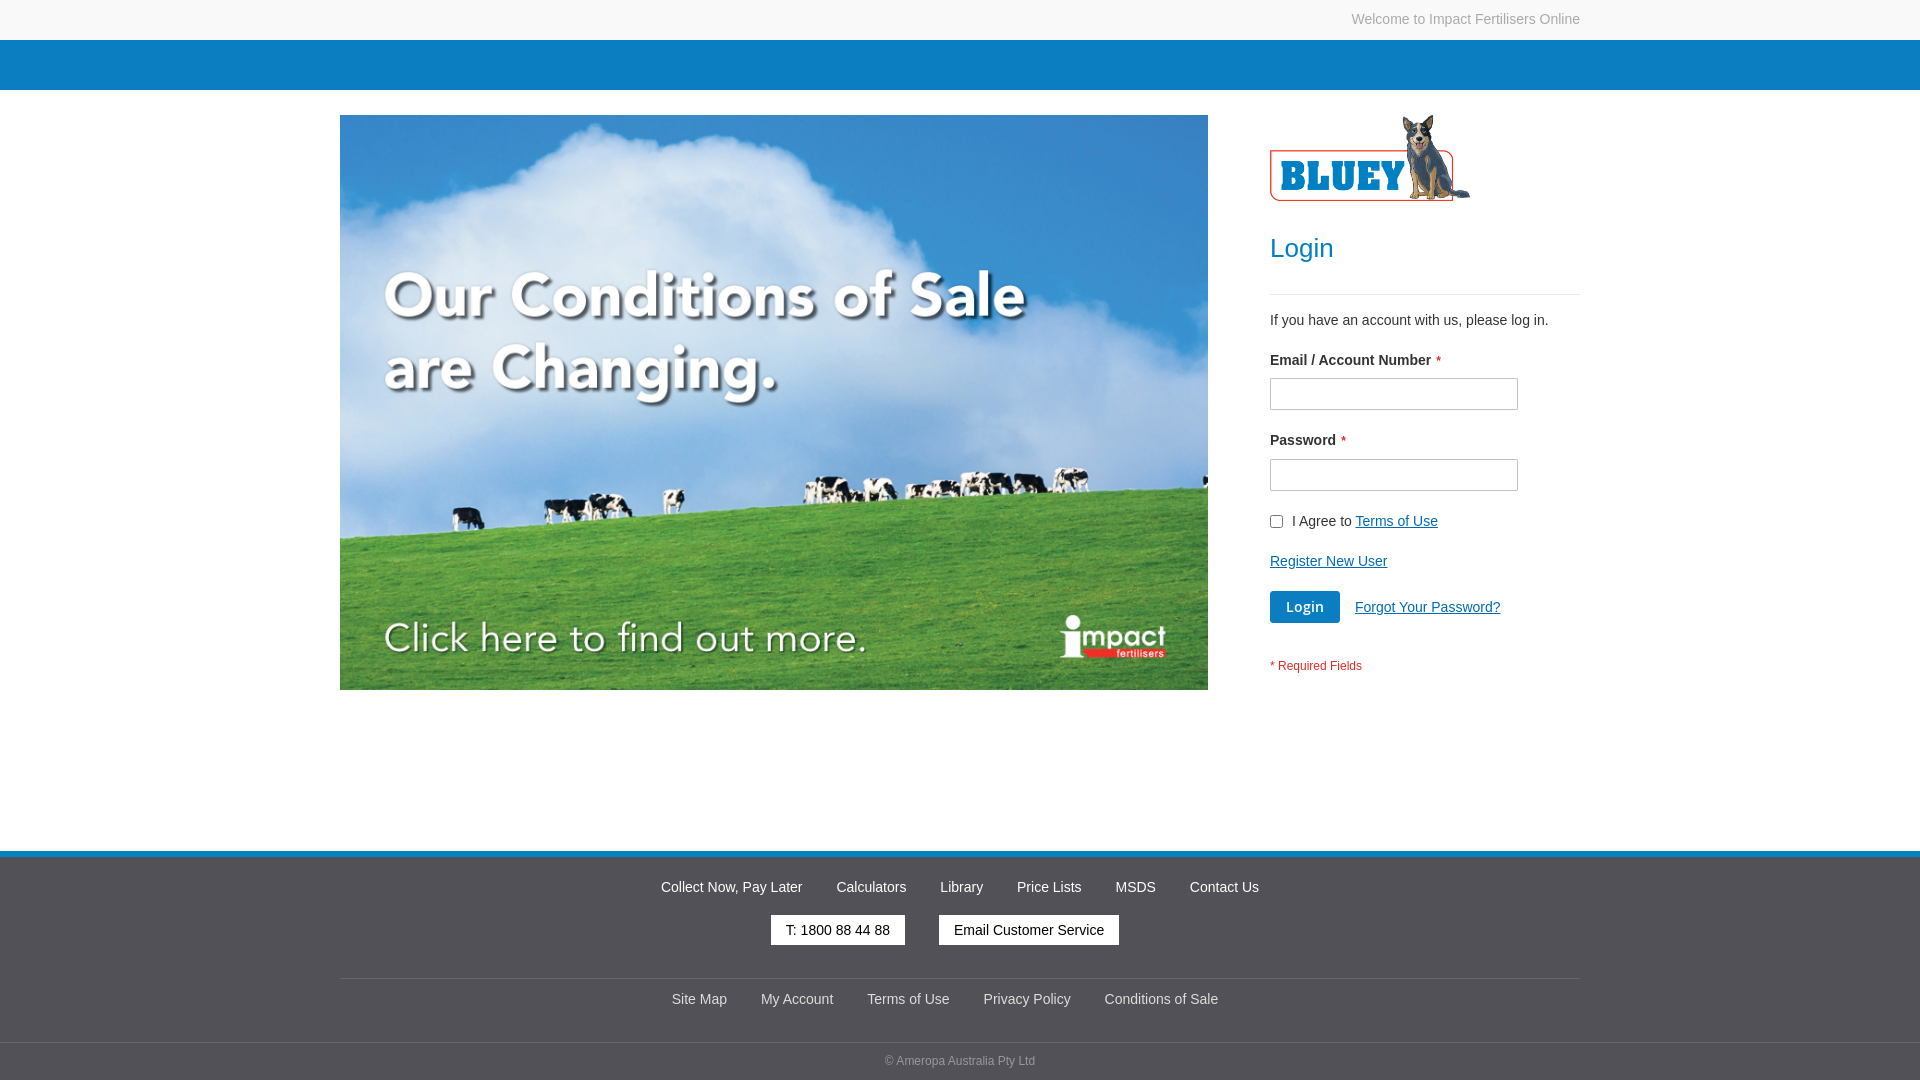 The image size is (1920, 1080). I want to click on Terms of Use, so click(908, 999).